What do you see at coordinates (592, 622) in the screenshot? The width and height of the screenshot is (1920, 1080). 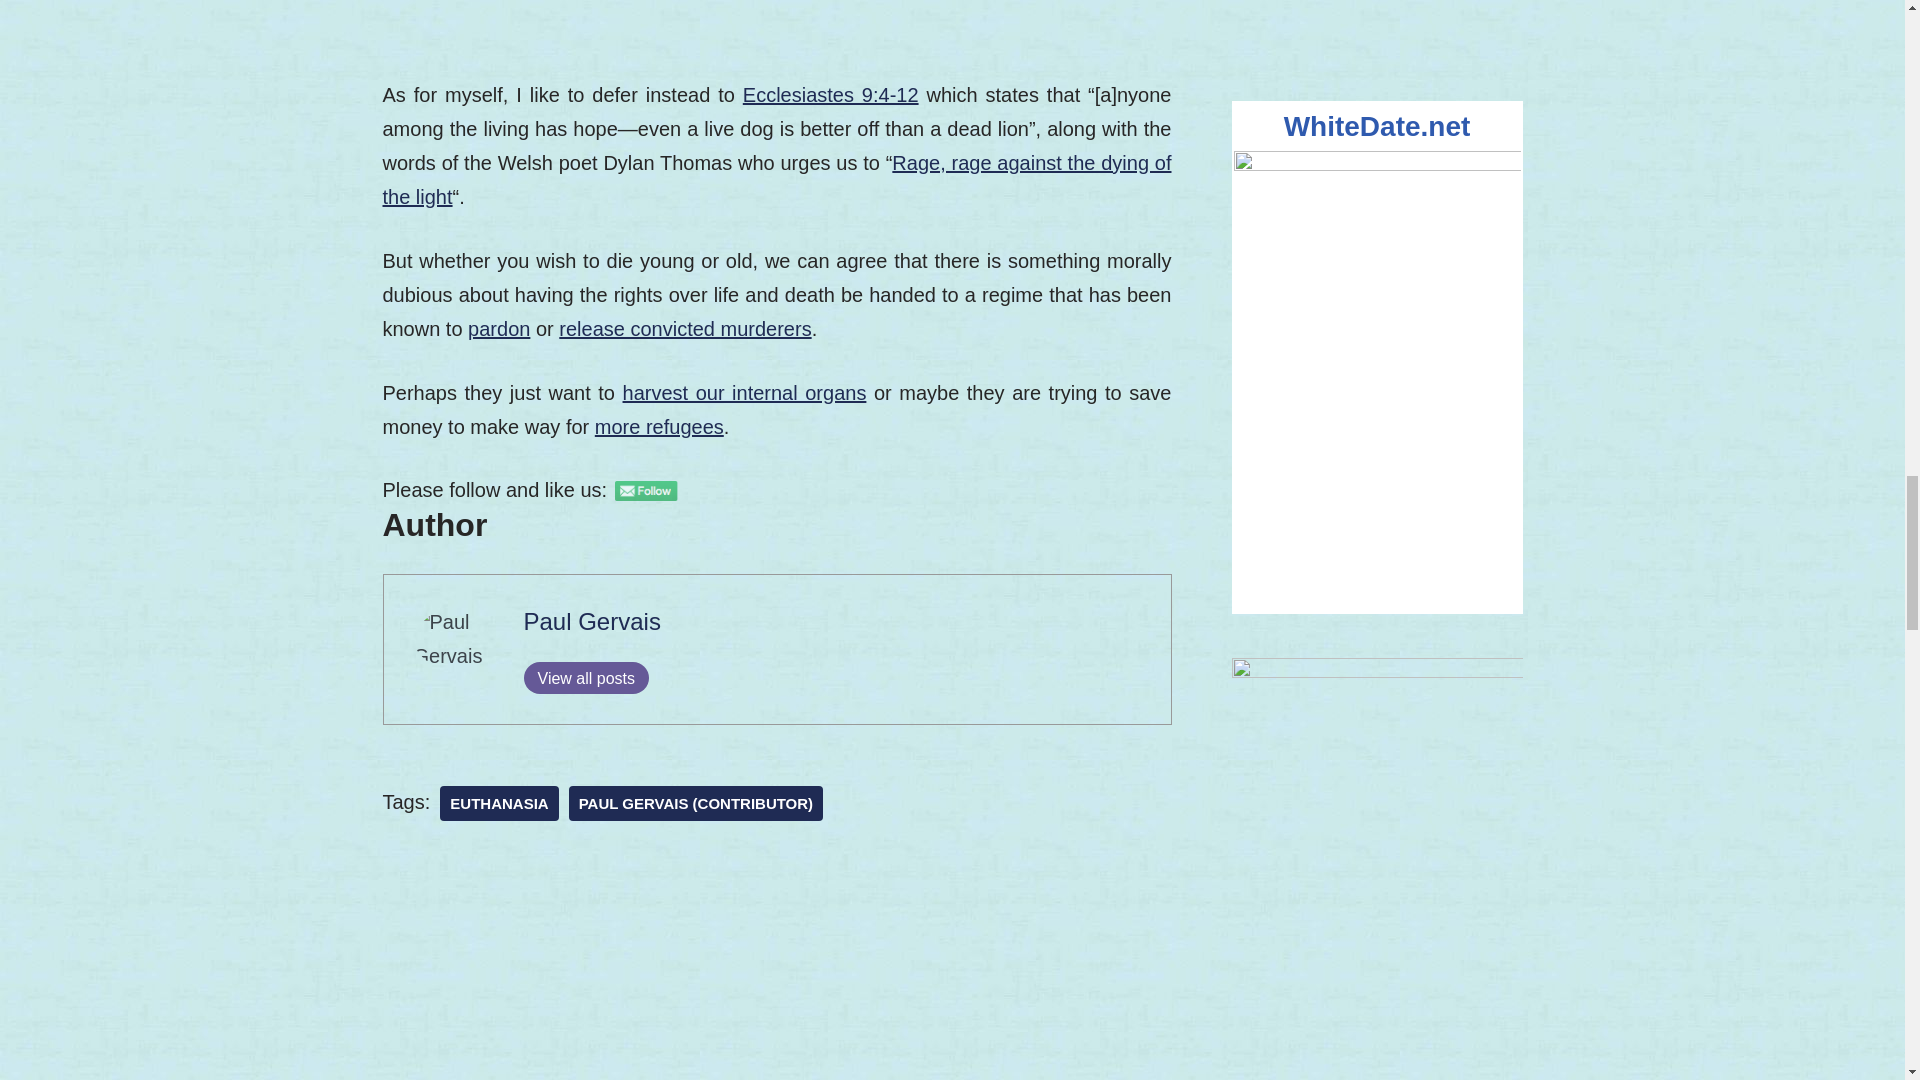 I see `Paul Gervais` at bounding box center [592, 622].